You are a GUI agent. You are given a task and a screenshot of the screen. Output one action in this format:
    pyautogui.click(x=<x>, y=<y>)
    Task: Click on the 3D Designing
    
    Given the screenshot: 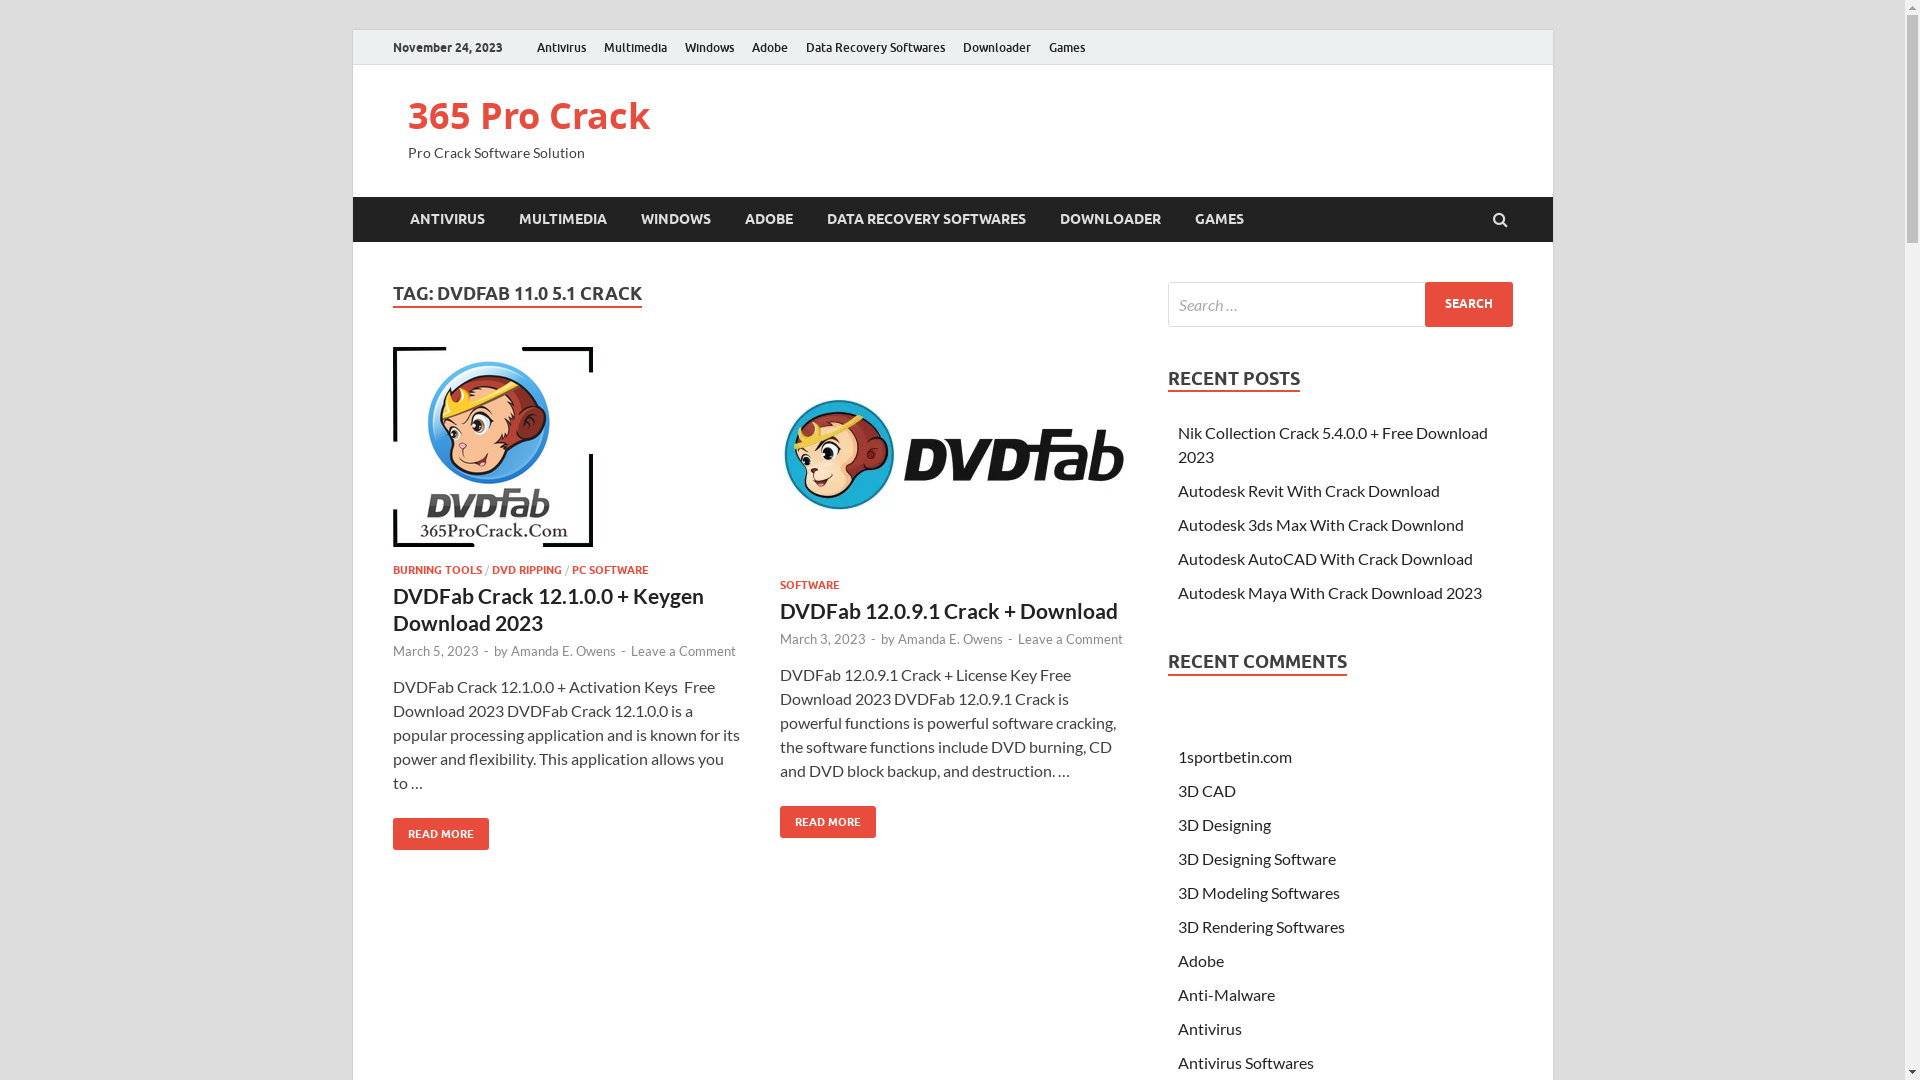 What is the action you would take?
    pyautogui.click(x=1224, y=824)
    